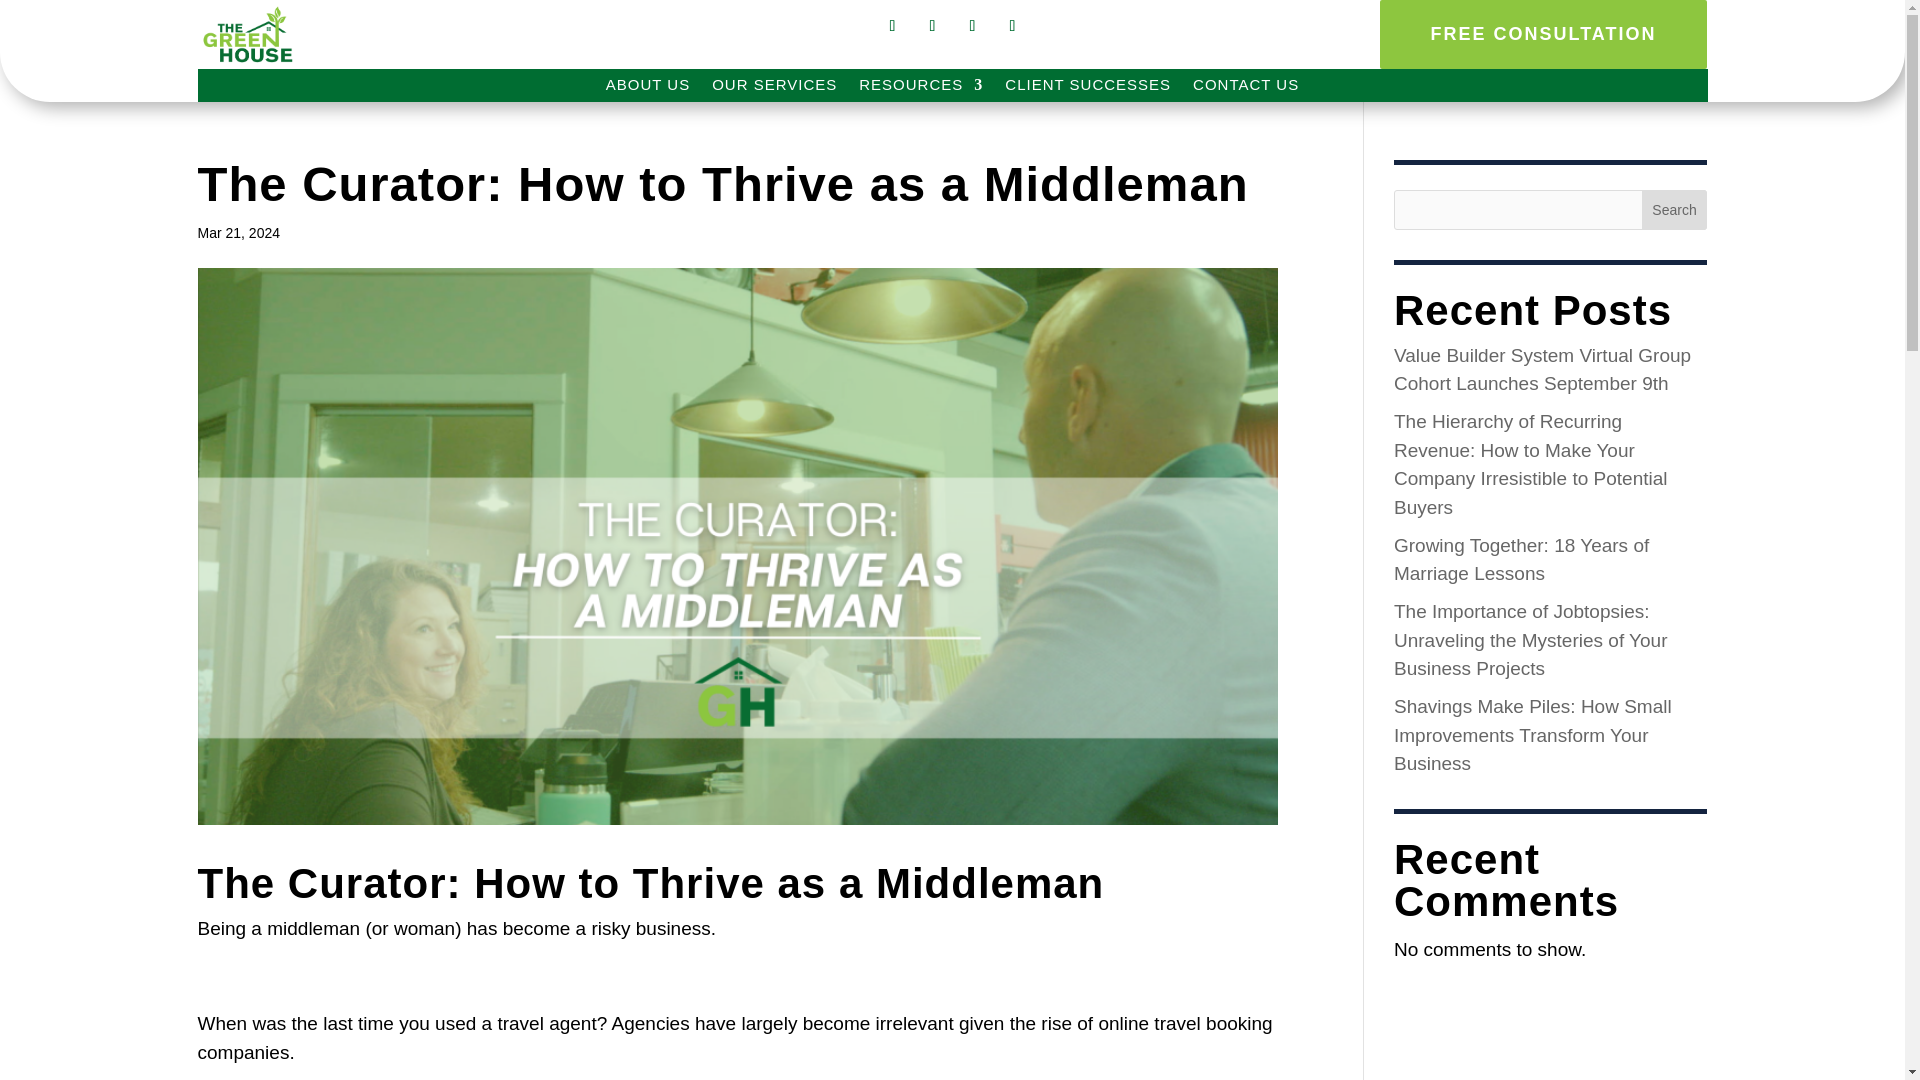 The image size is (1920, 1080). I want to click on Growing Together: 18 Years of Marriage Lessons, so click(1521, 558).